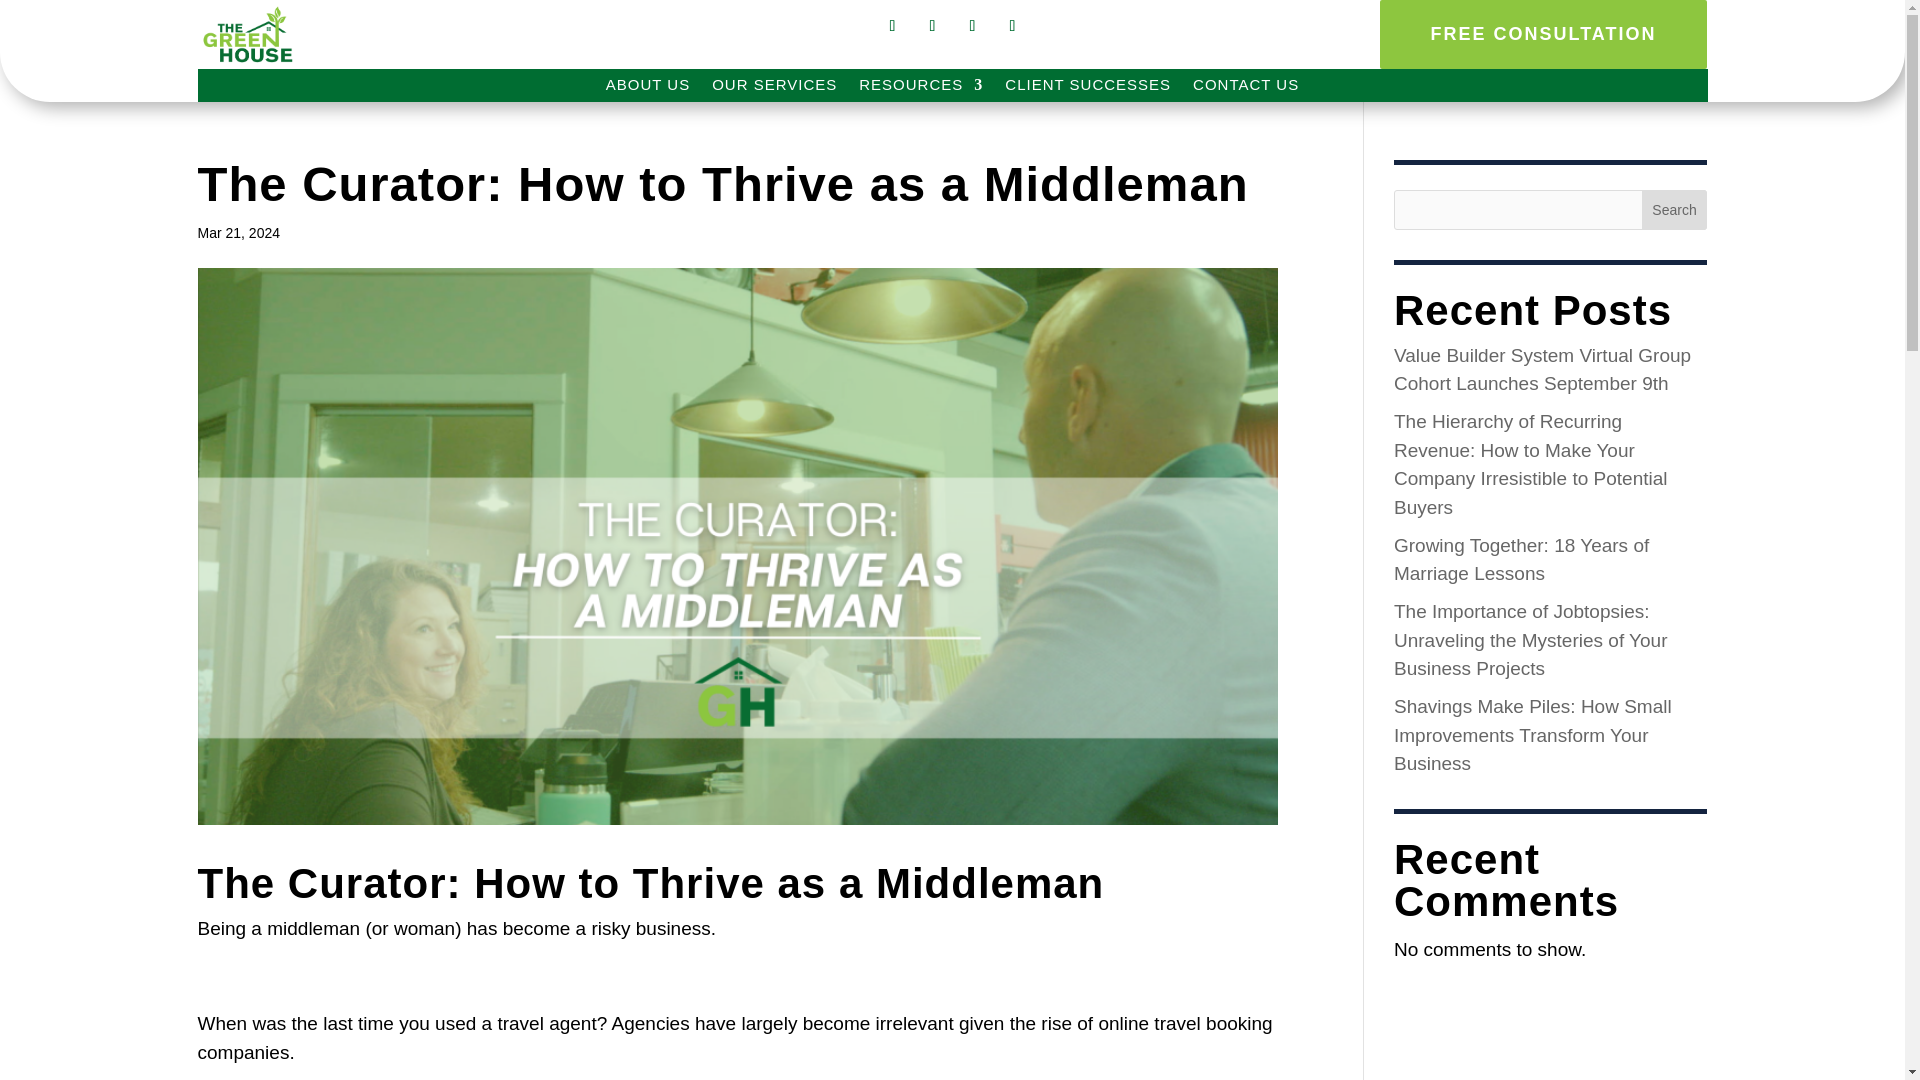 The image size is (1920, 1080). I want to click on Growing Together: 18 Years of Marriage Lessons, so click(1521, 558).